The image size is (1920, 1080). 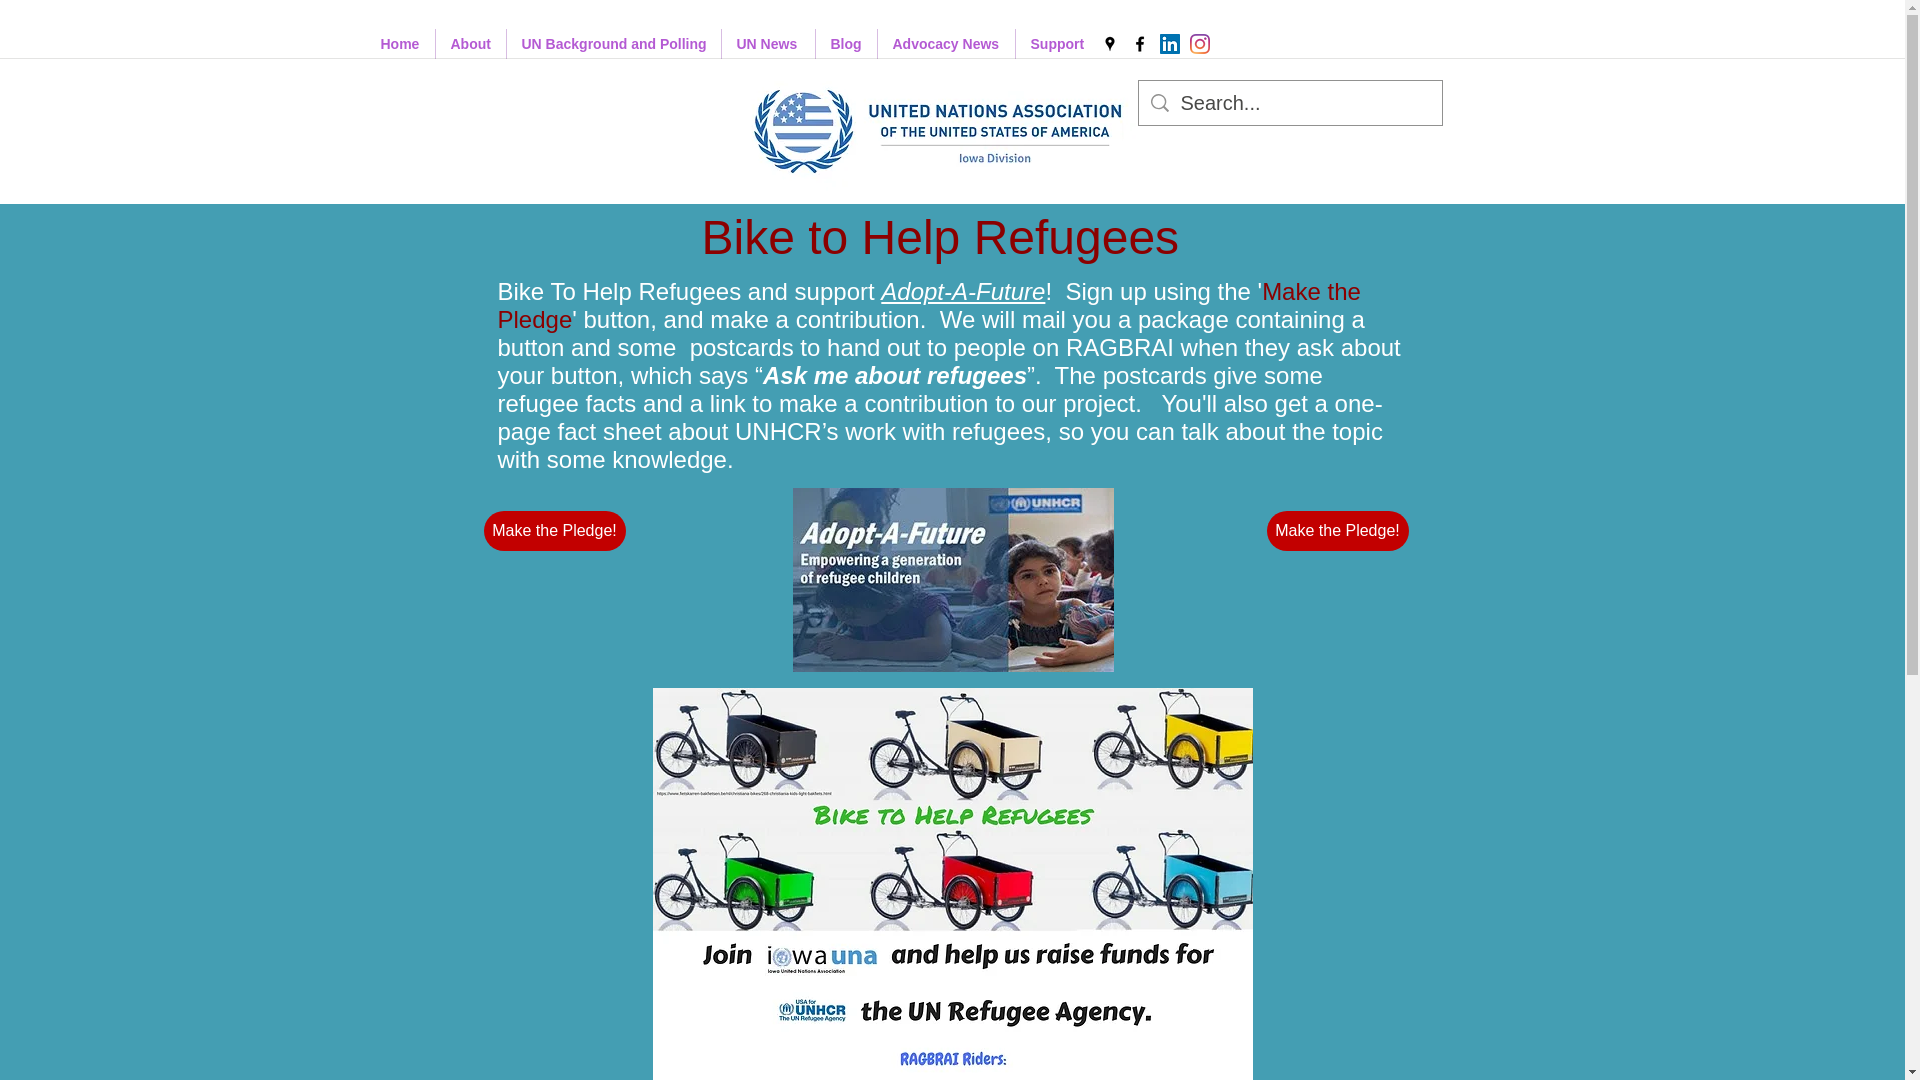 I want to click on UN Background and Polling, so click(x=613, y=44).